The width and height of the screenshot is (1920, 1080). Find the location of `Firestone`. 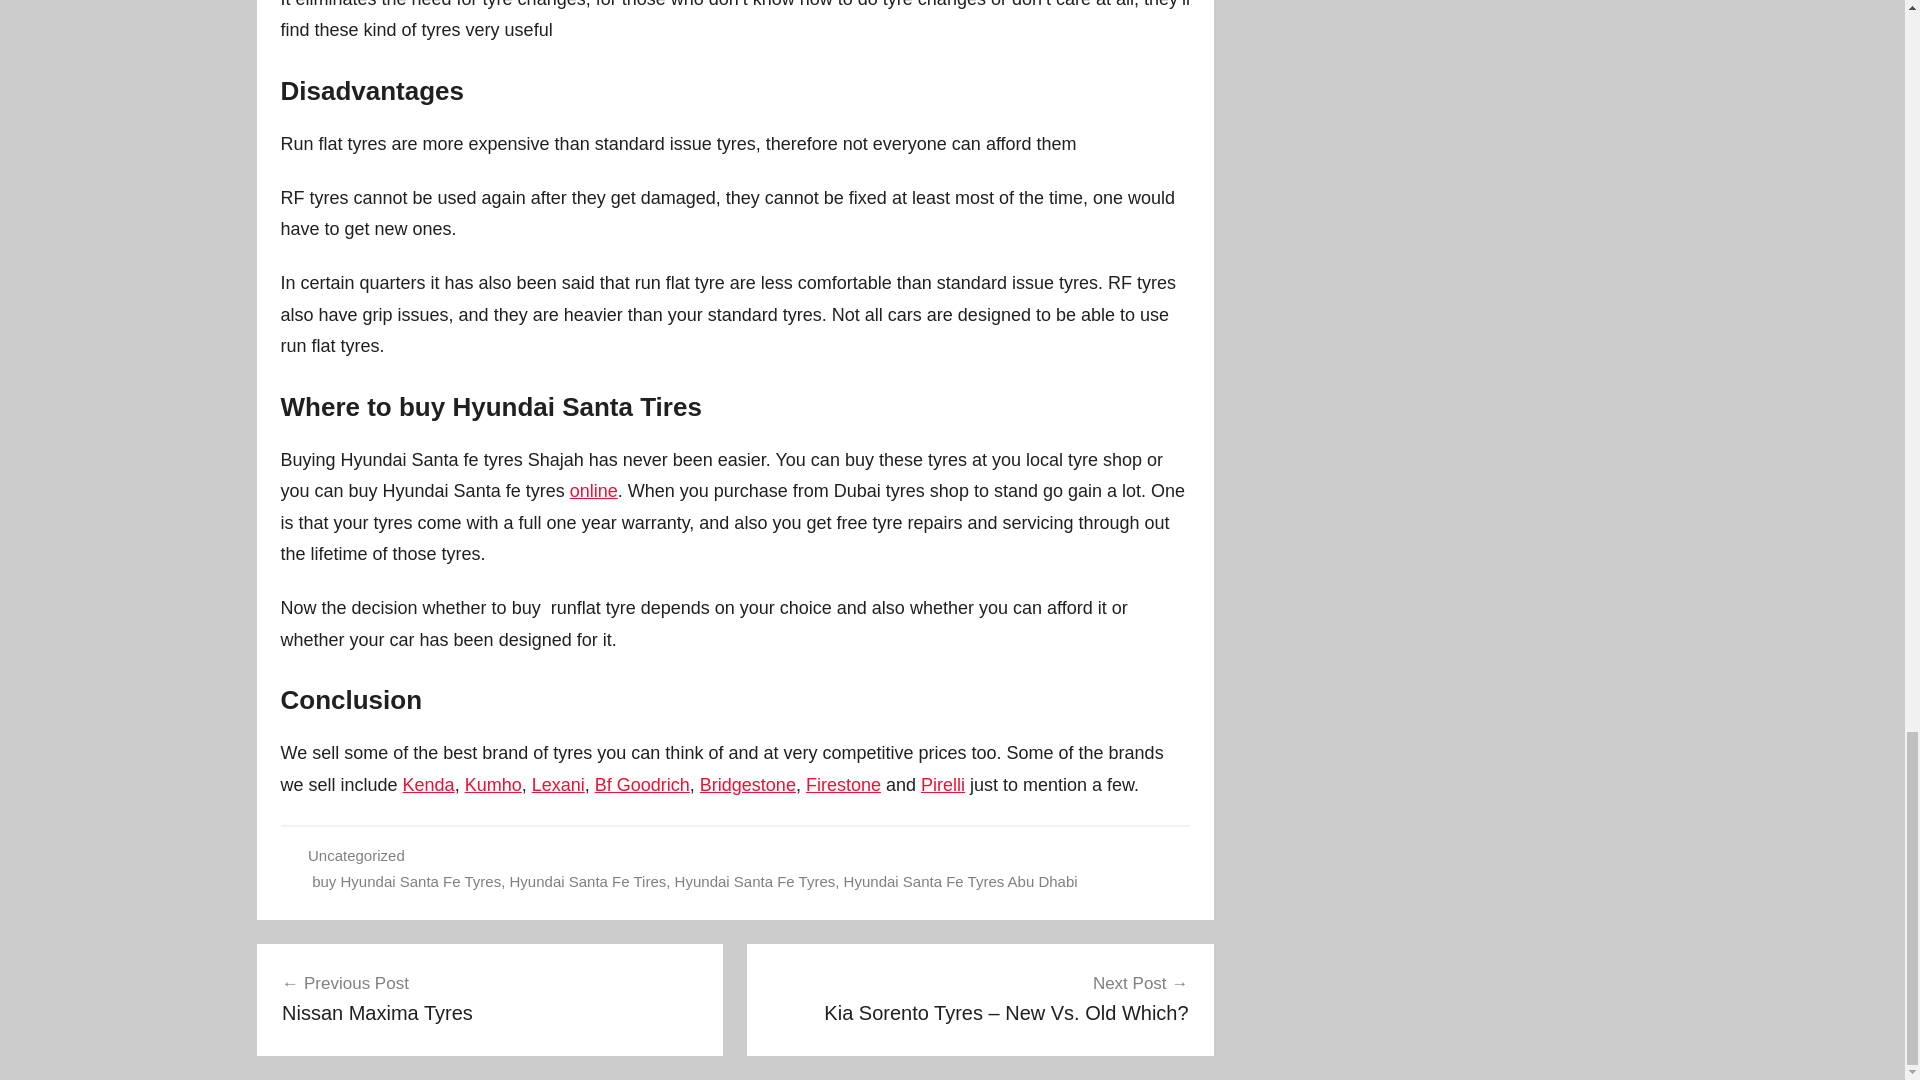

Firestone is located at coordinates (844, 784).